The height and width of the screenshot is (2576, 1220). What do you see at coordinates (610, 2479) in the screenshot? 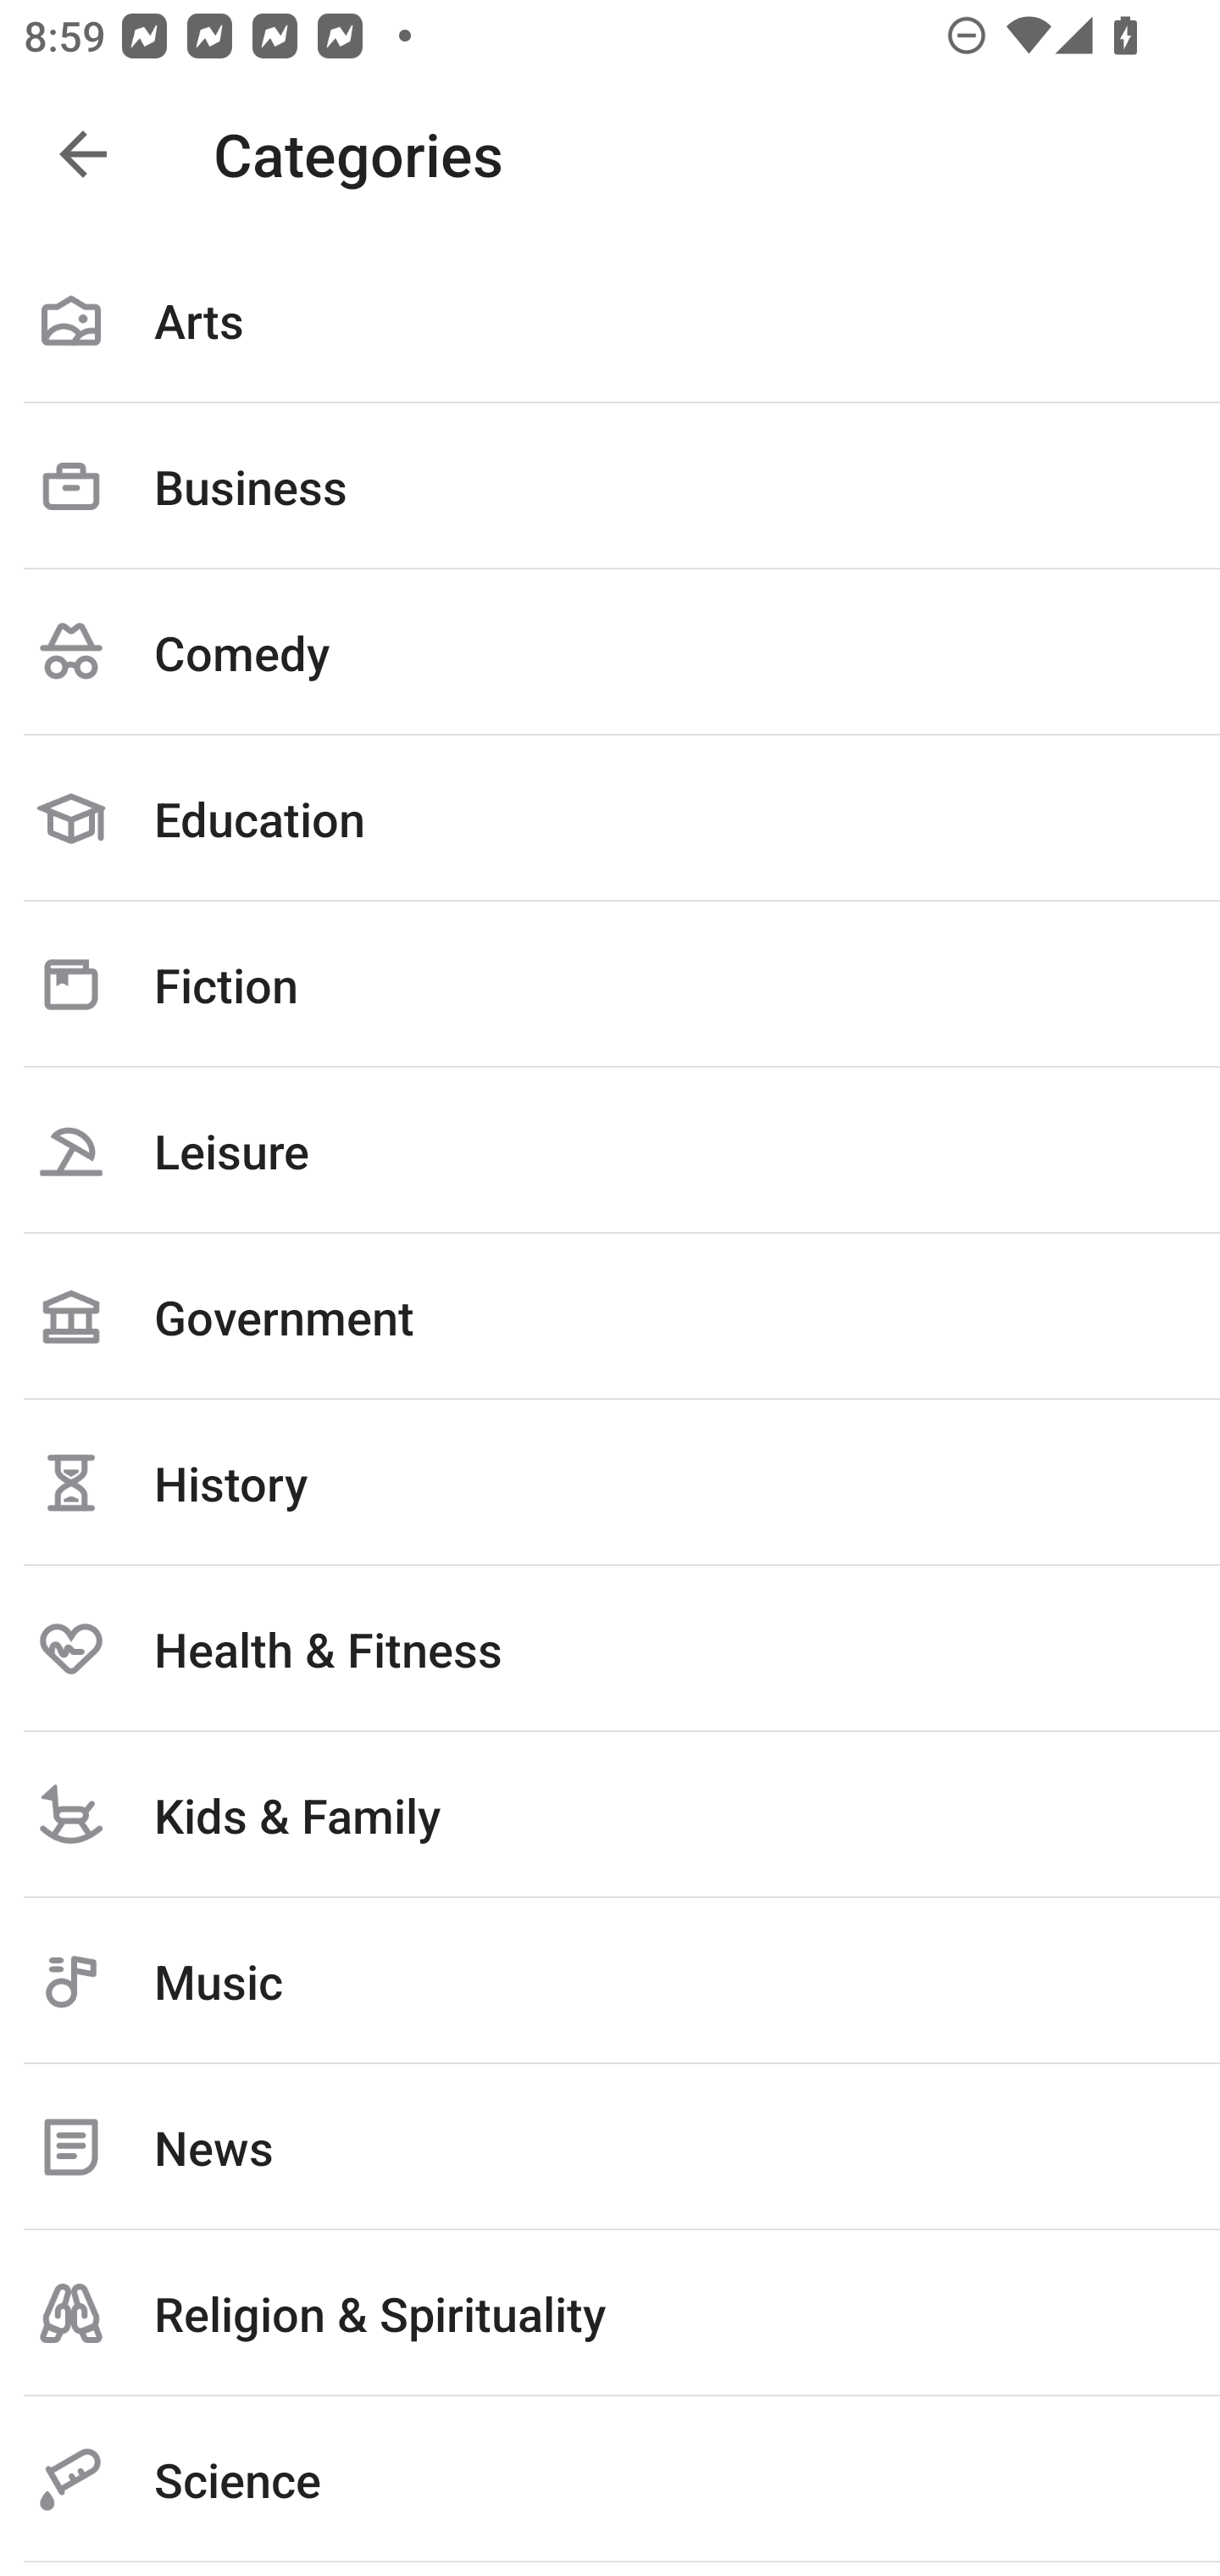
I see `Science` at bounding box center [610, 2479].